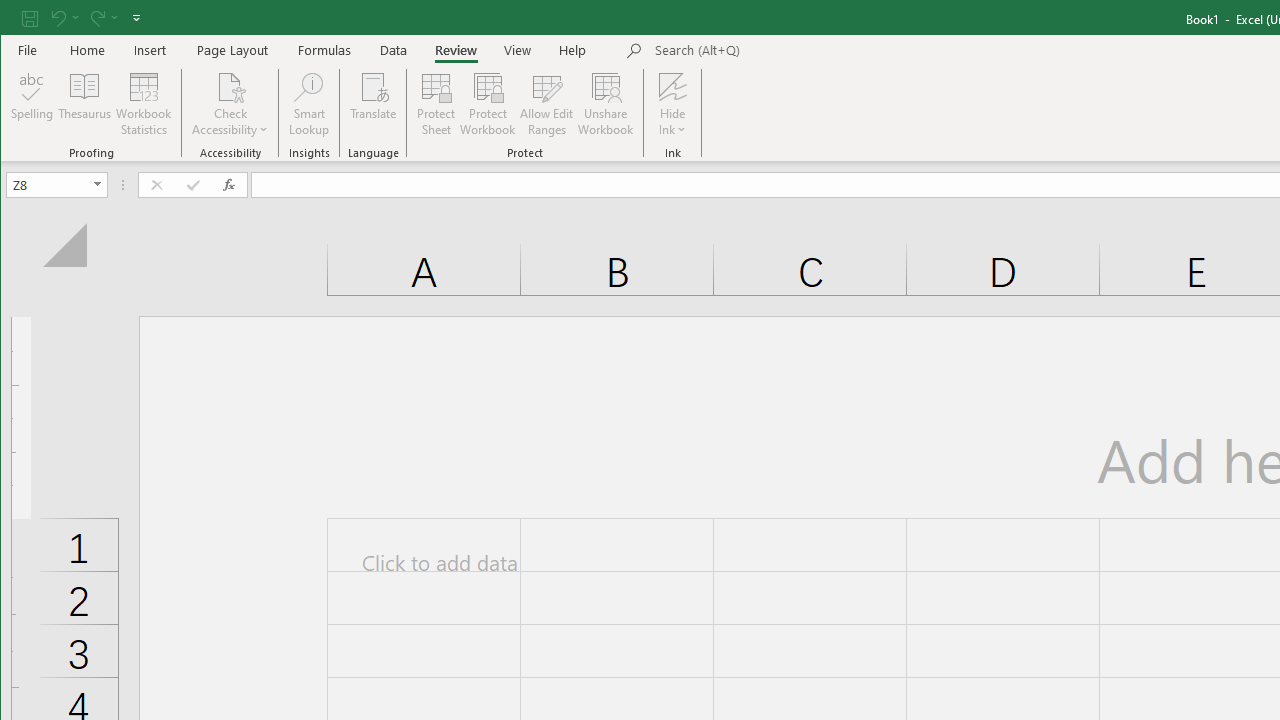  Describe the element at coordinates (136, 18) in the screenshot. I see `Customize Quick Access Toolbar` at that location.